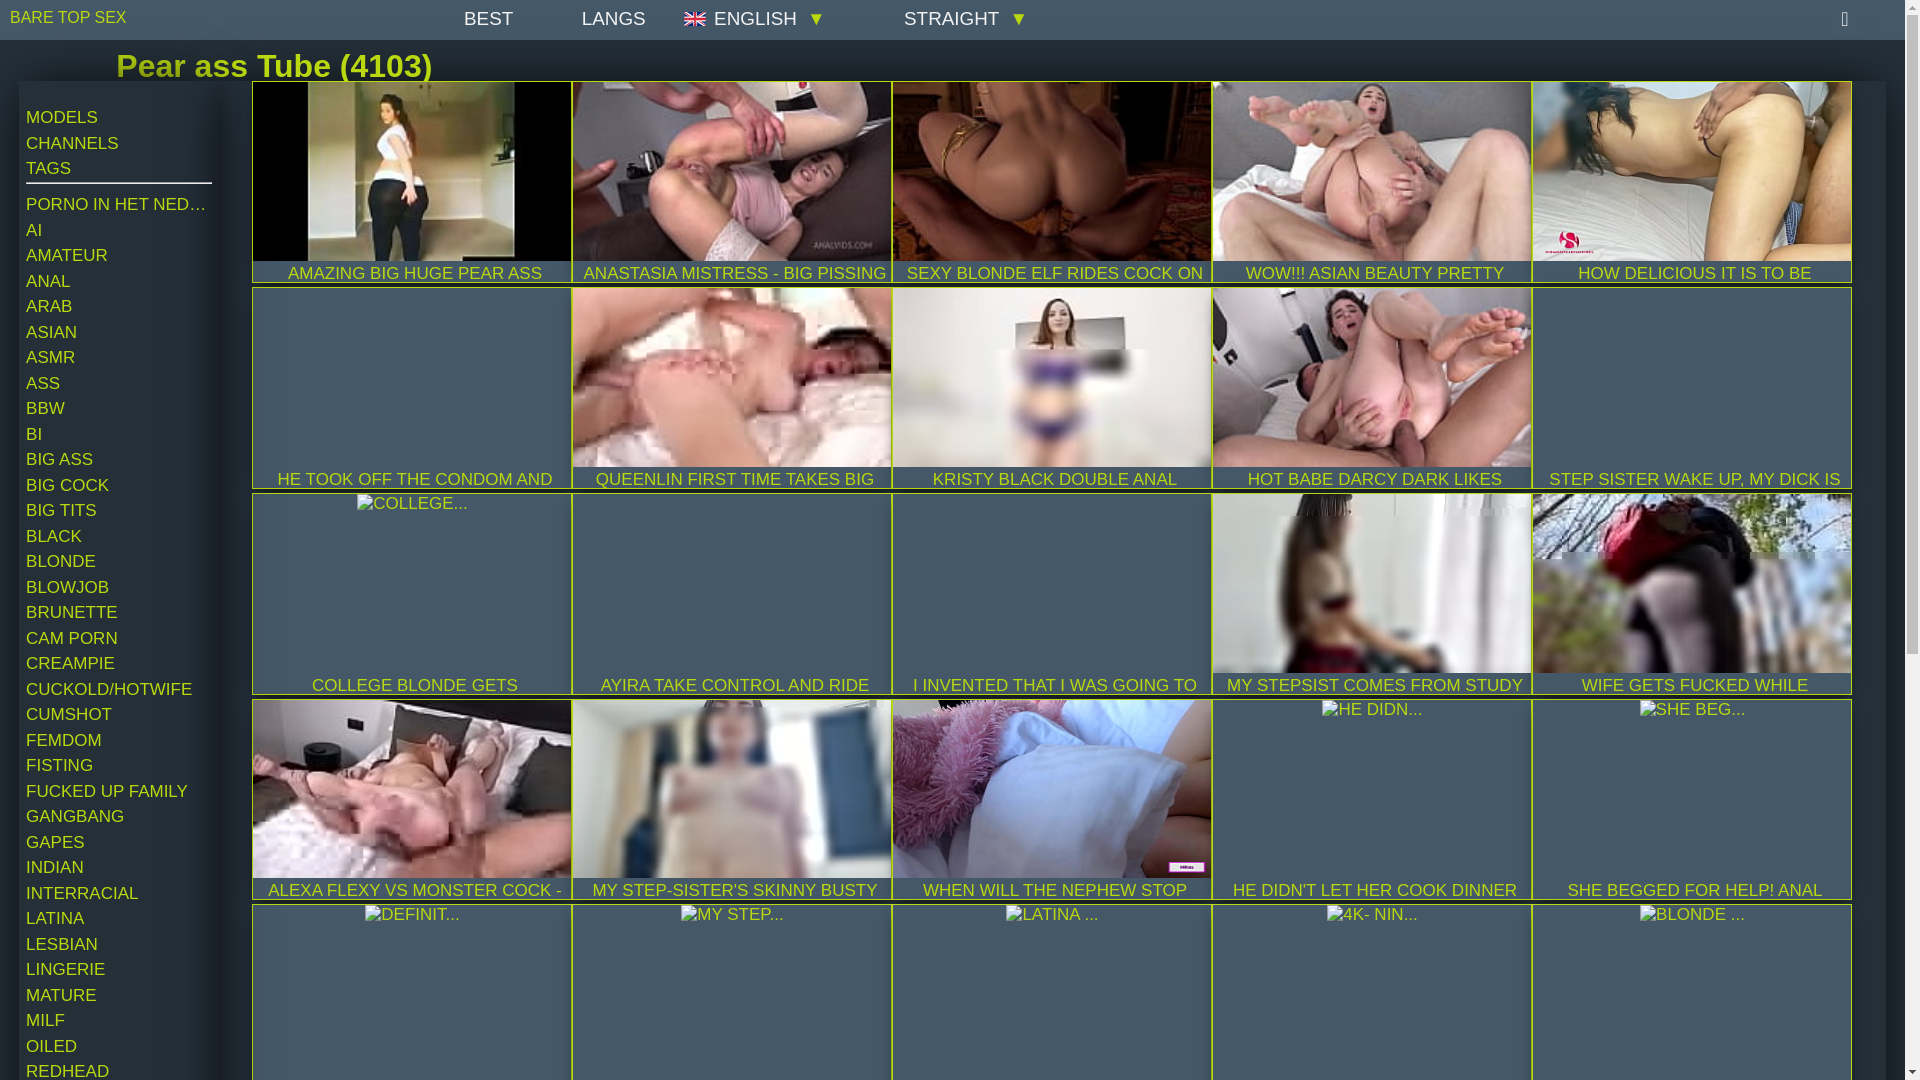  I want to click on When Will The Nephew Stop Fucking His Own Step-Aunt?, so click(1052, 789).